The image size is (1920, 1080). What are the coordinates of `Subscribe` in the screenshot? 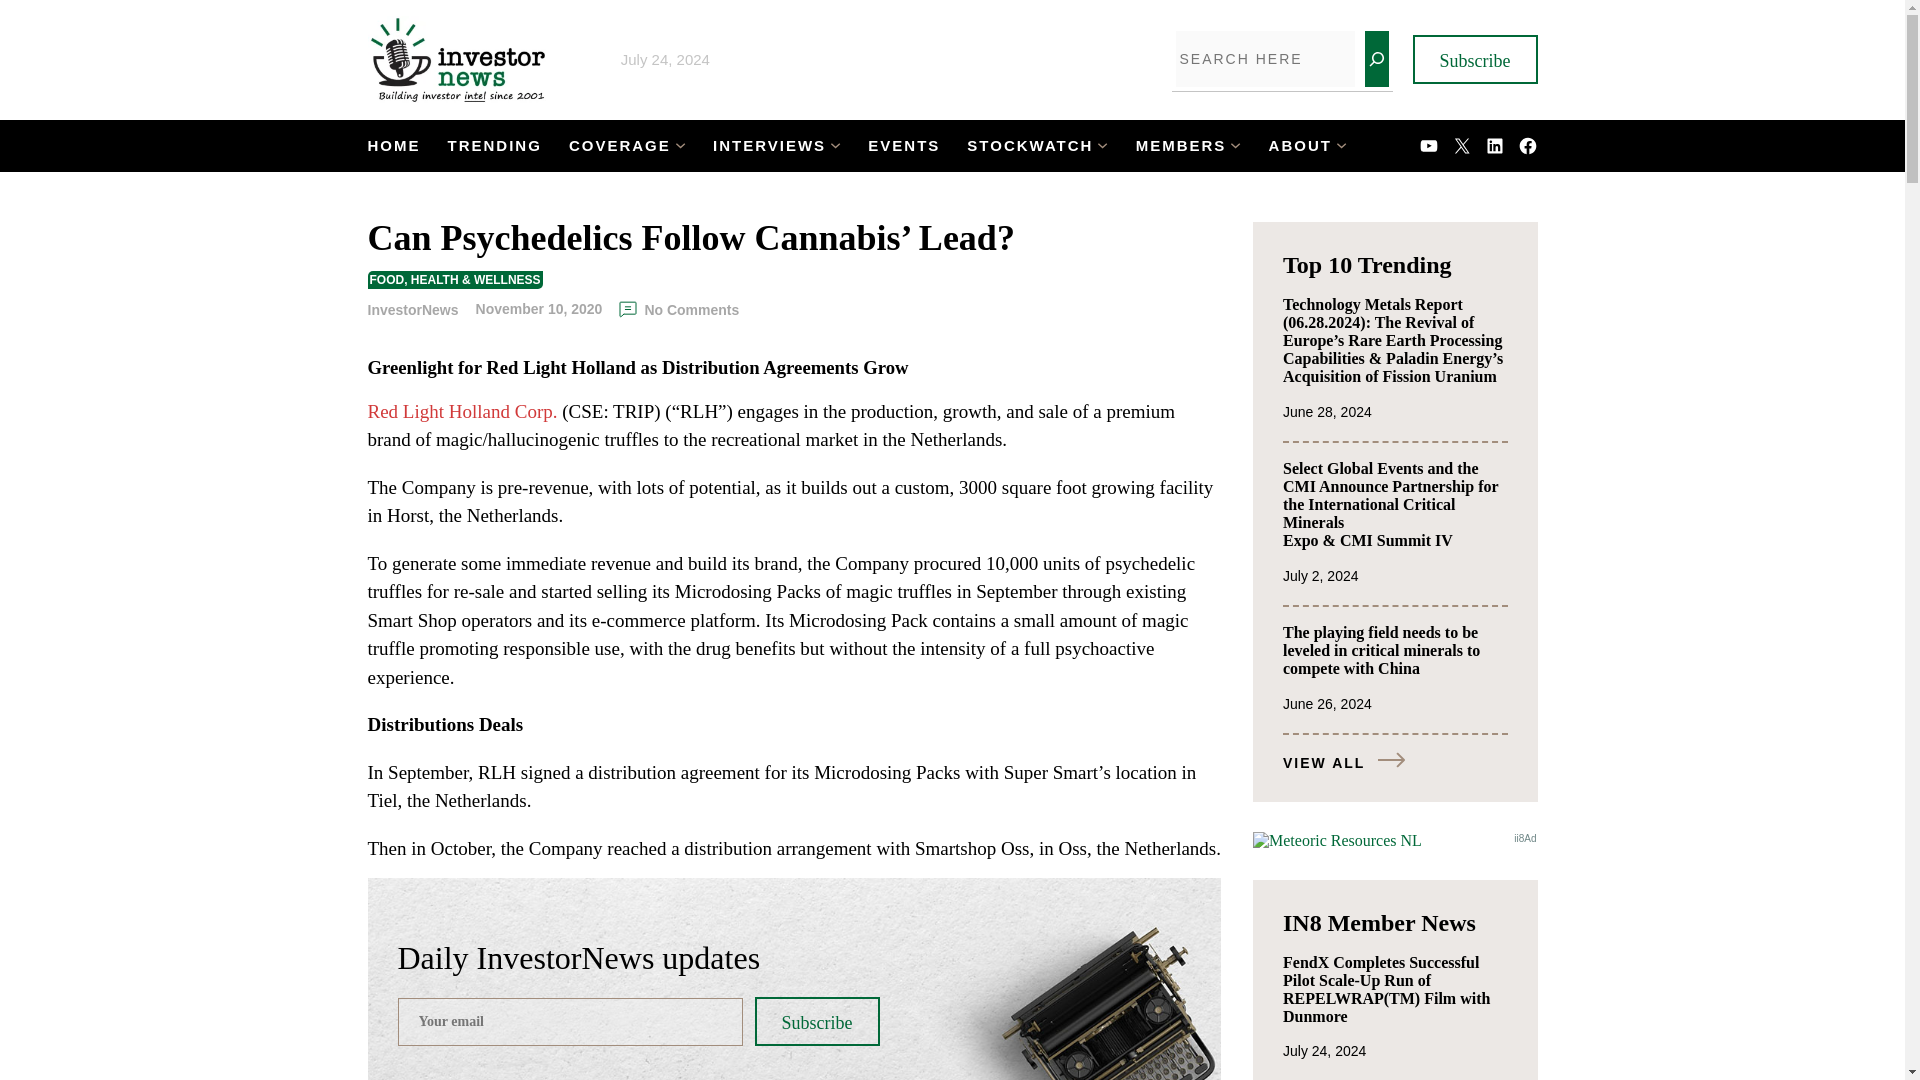 It's located at (1474, 59).